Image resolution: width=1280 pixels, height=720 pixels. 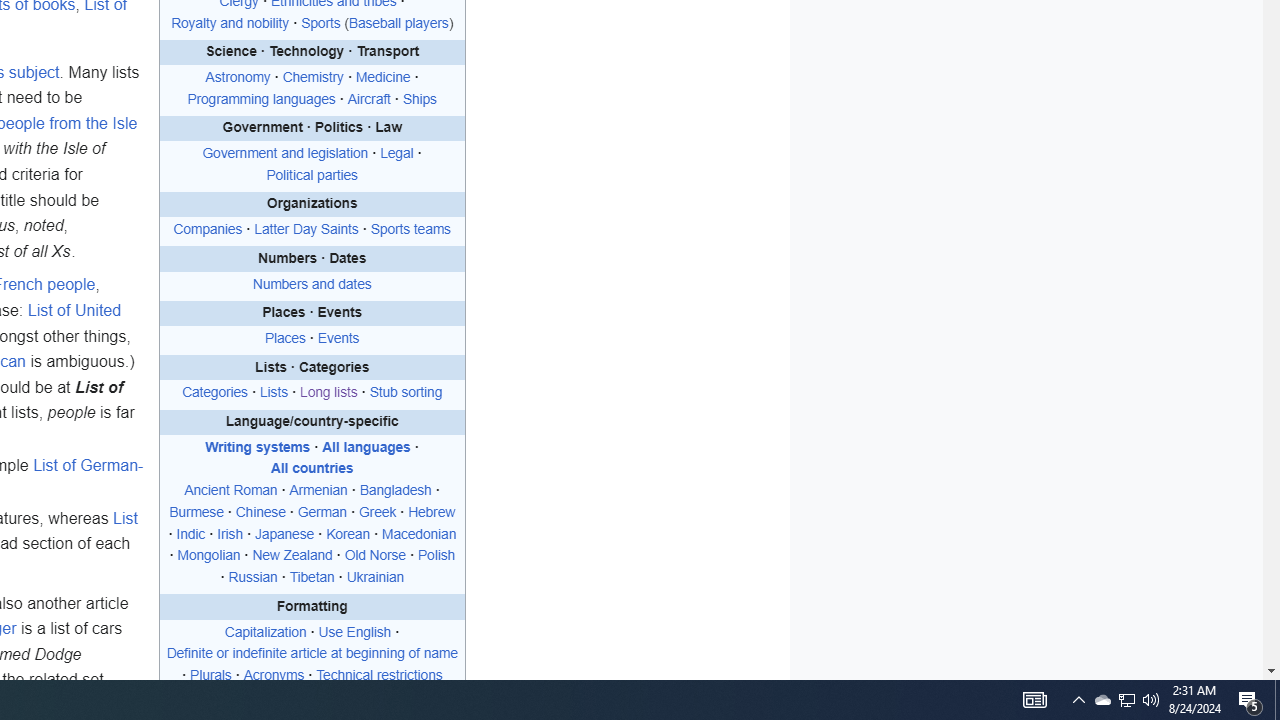 I want to click on Events, so click(x=338, y=339).